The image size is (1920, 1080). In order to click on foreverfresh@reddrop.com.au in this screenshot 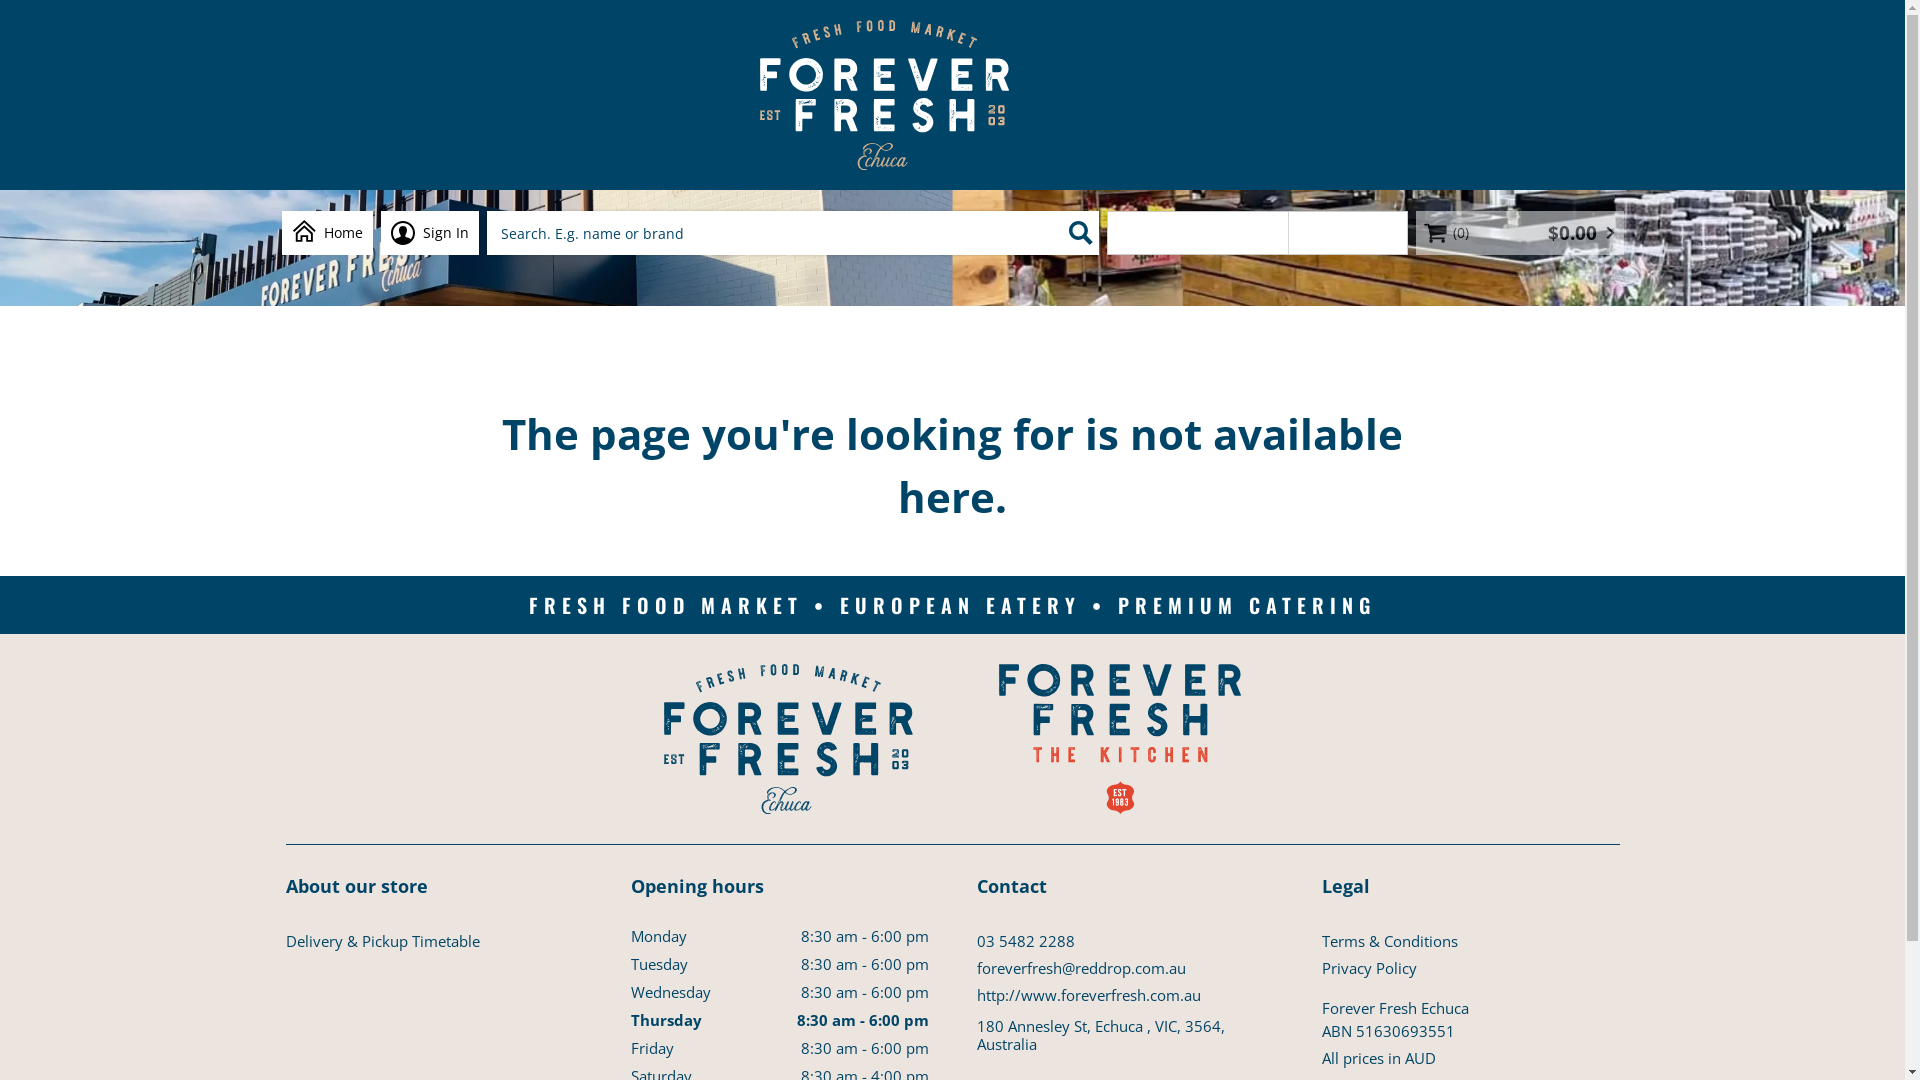, I will do `click(1125, 968)`.